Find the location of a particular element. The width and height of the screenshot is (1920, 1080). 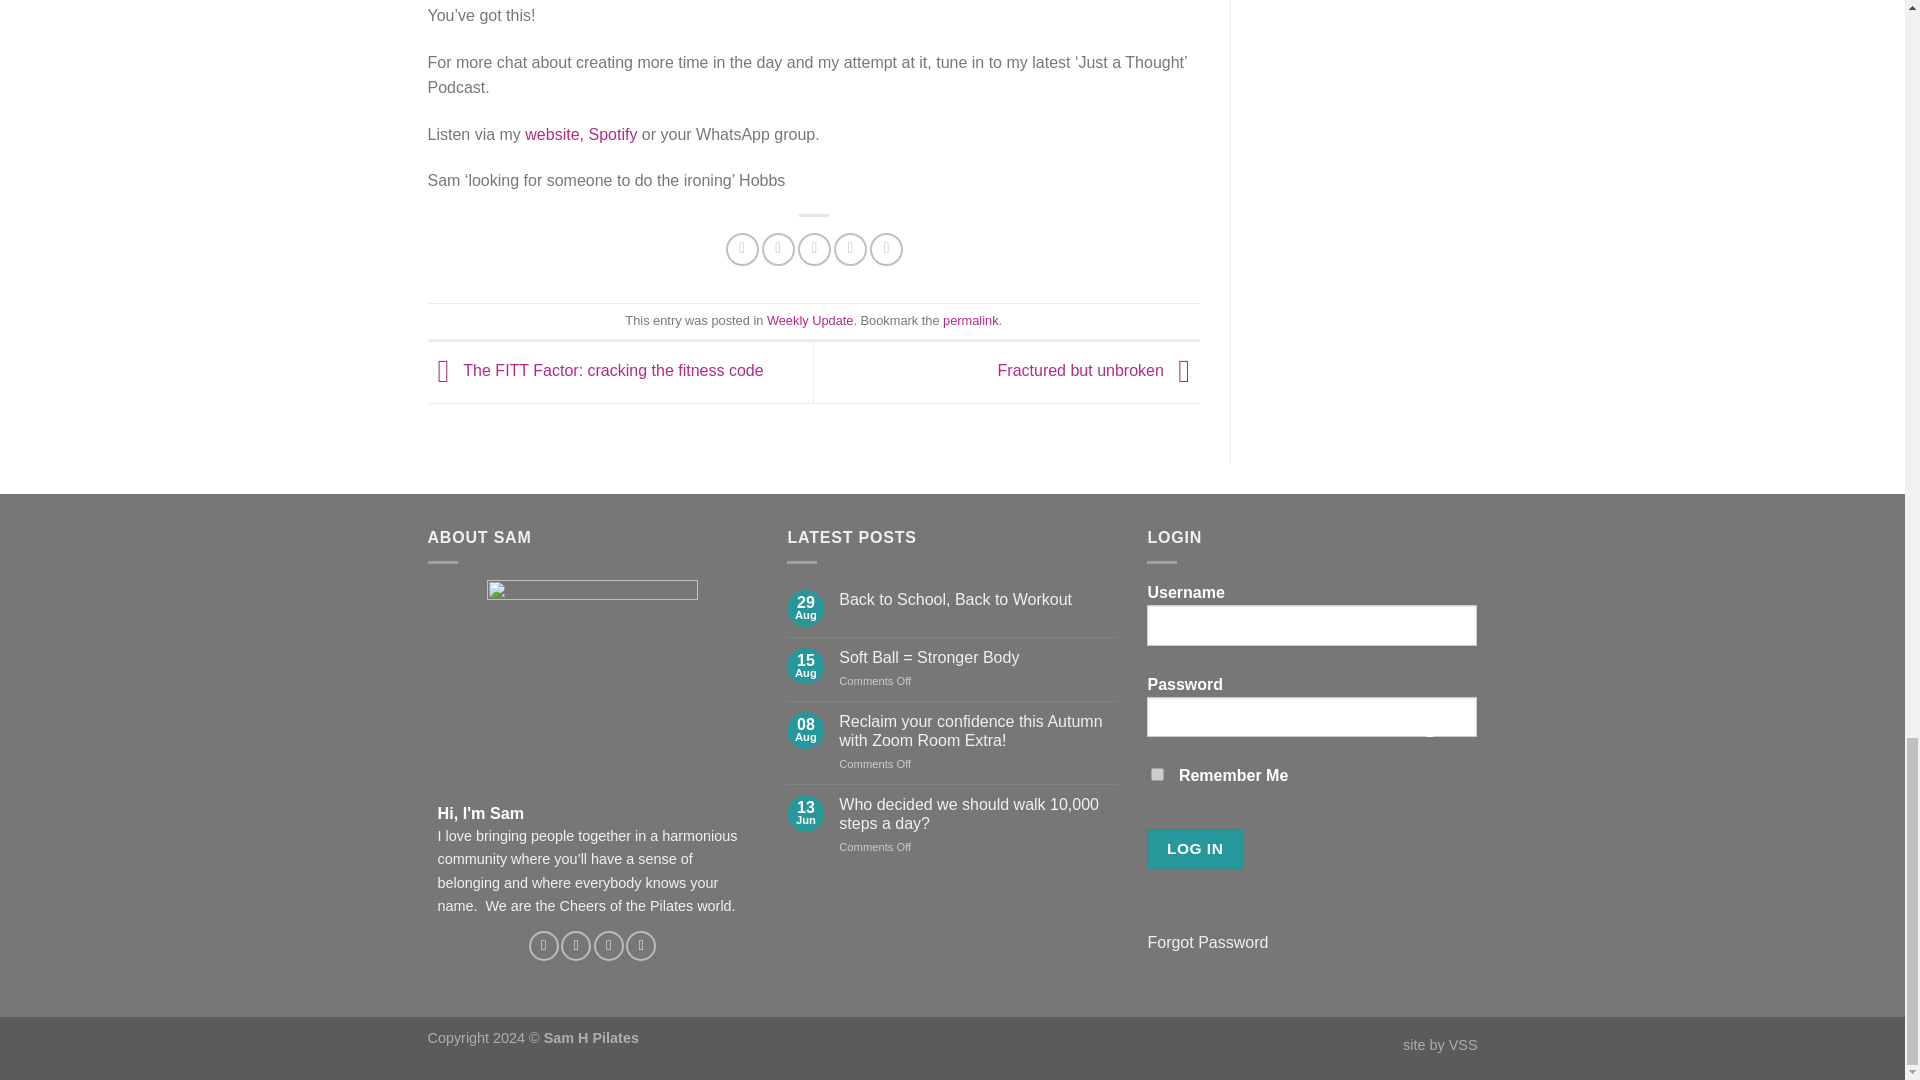

Share on Facebook is located at coordinates (742, 249).